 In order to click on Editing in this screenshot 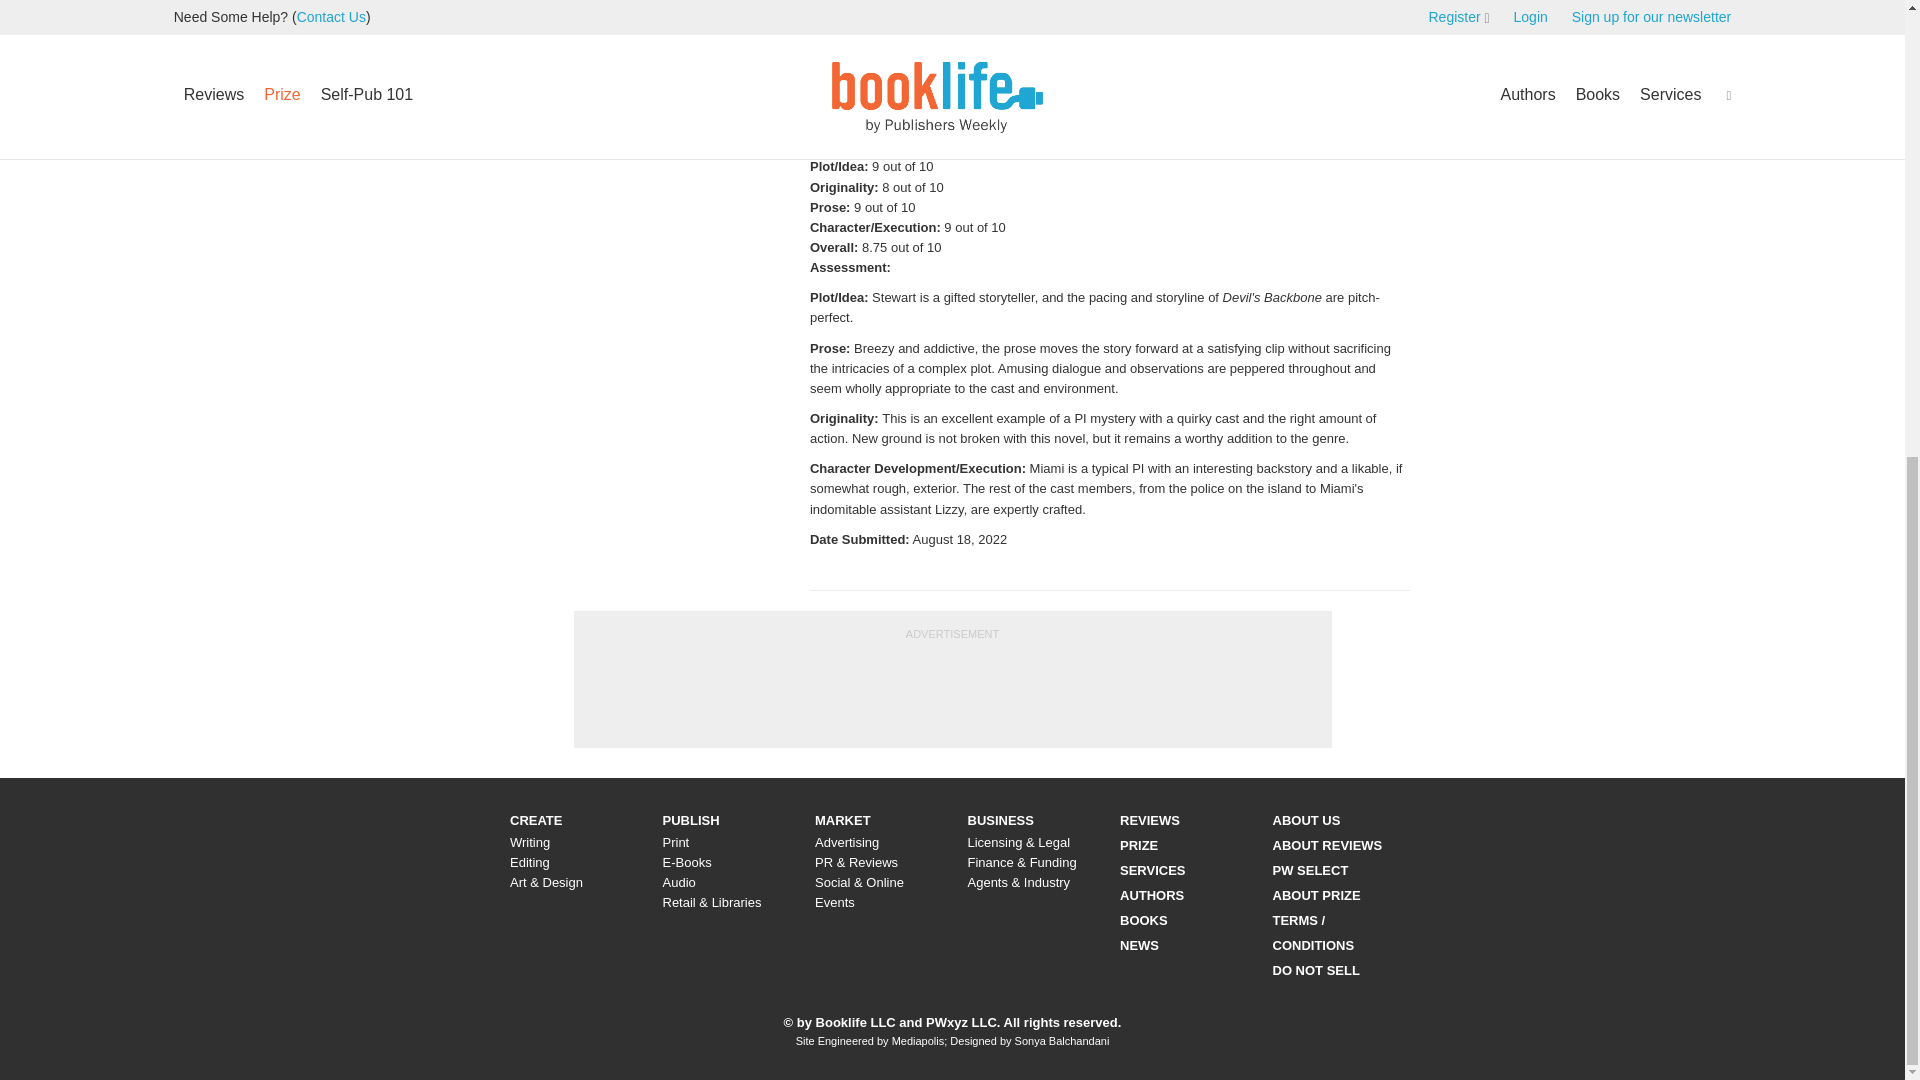, I will do `click(530, 862)`.